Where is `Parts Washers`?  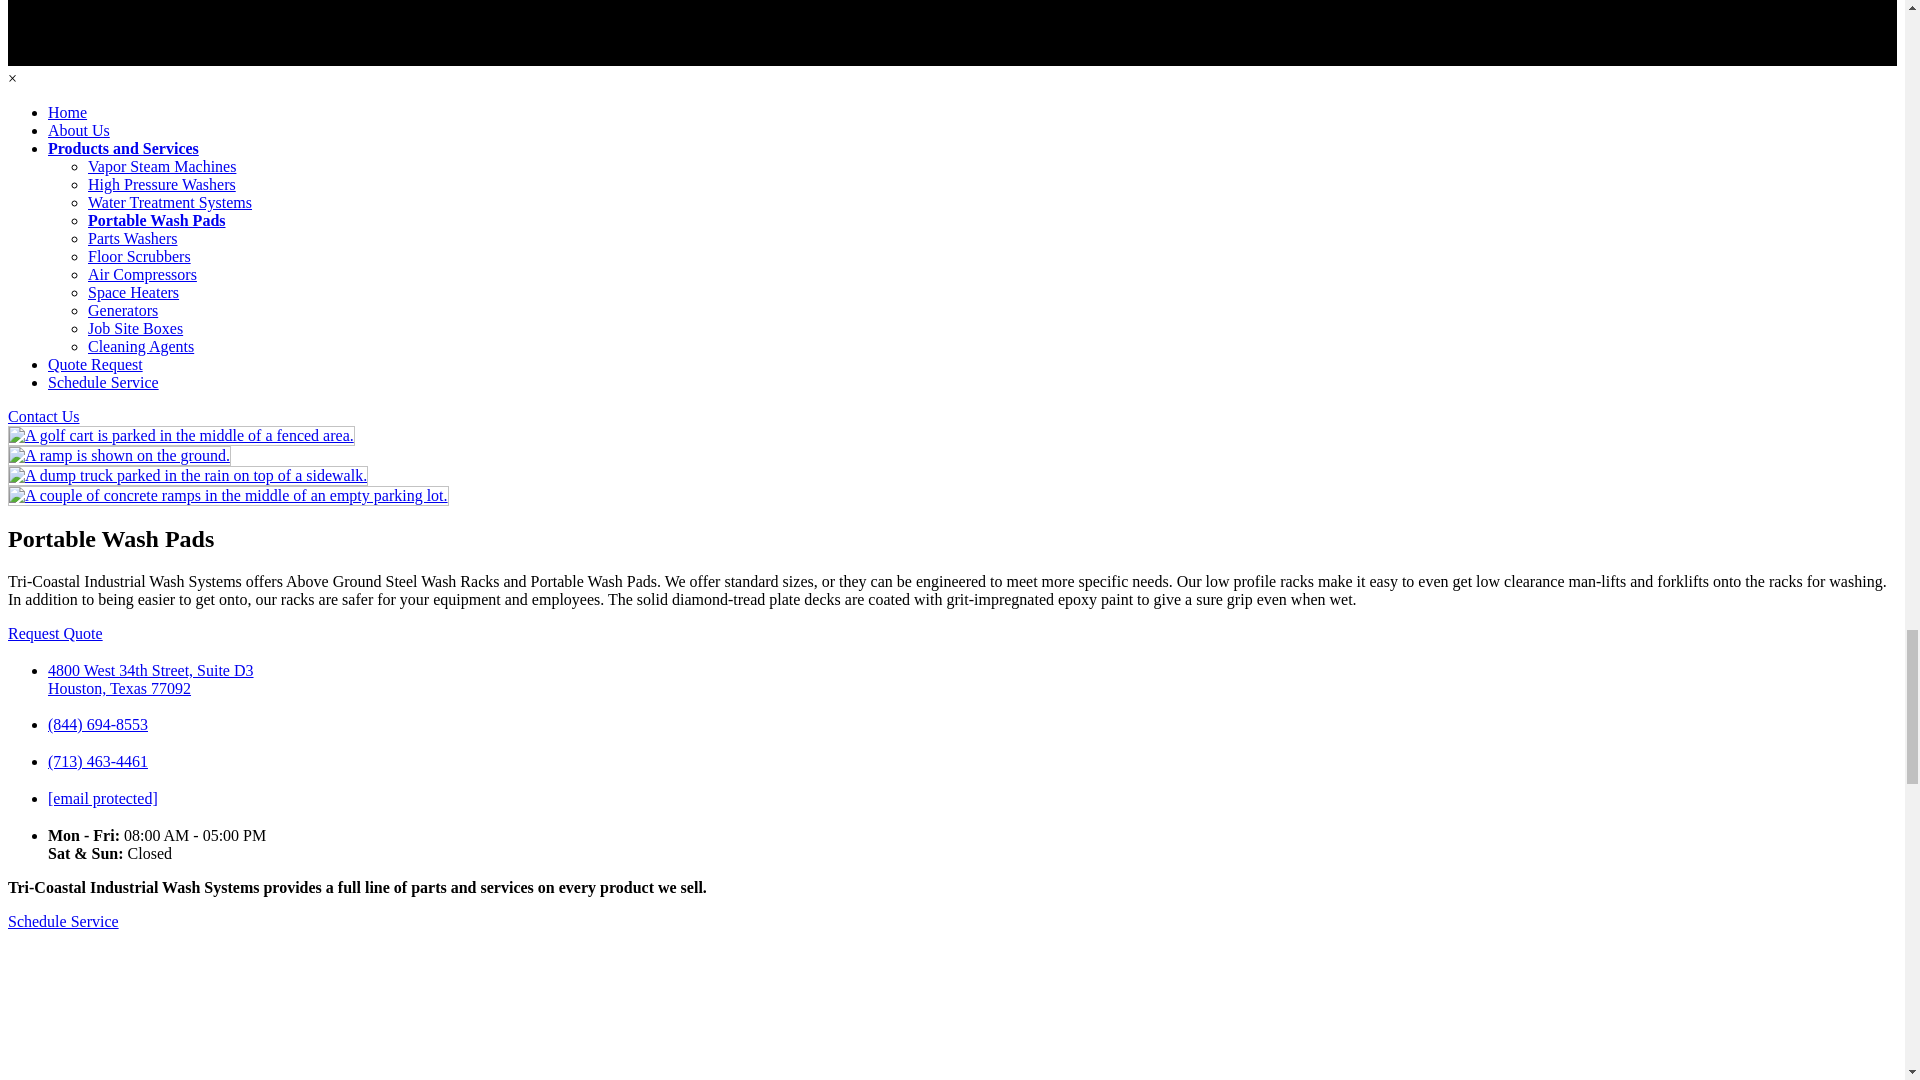 Parts Washers is located at coordinates (133, 238).